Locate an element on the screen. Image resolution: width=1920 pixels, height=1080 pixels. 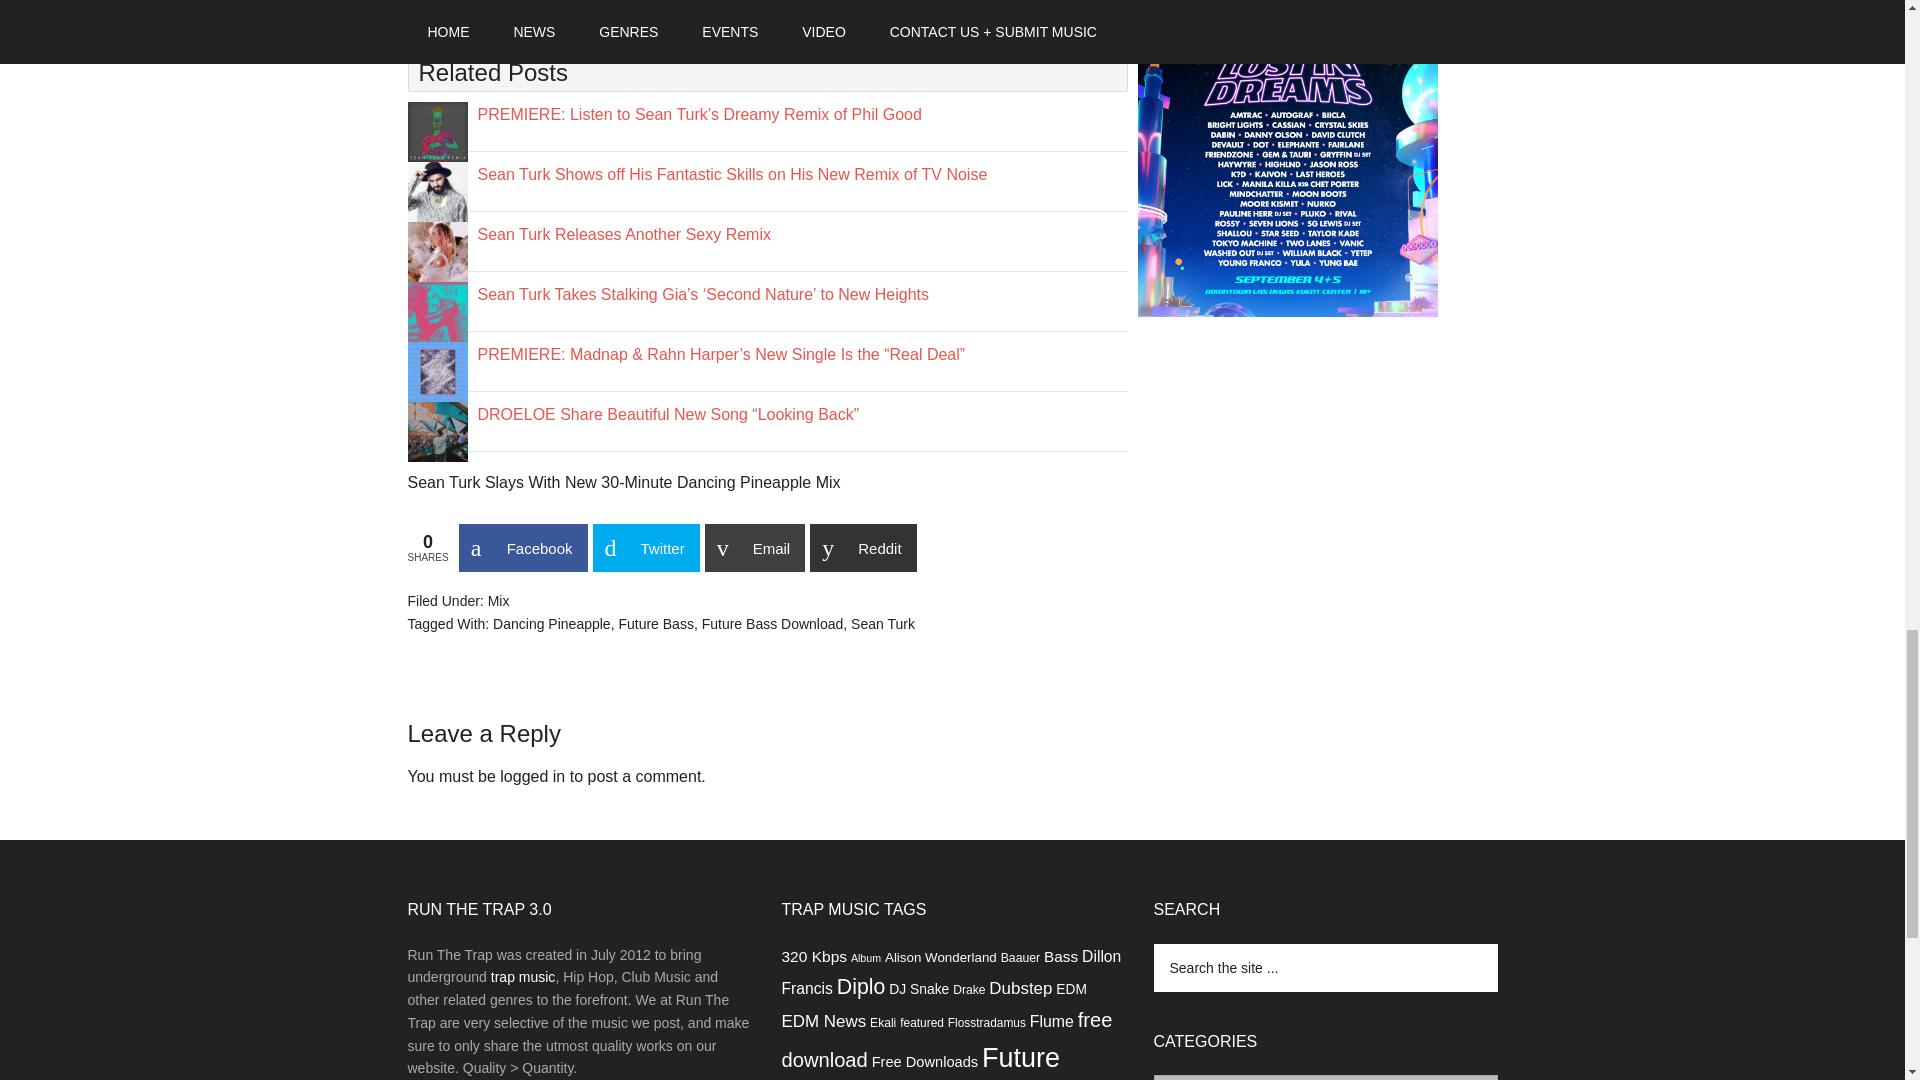
Jordan Farley is located at coordinates (484, 14).